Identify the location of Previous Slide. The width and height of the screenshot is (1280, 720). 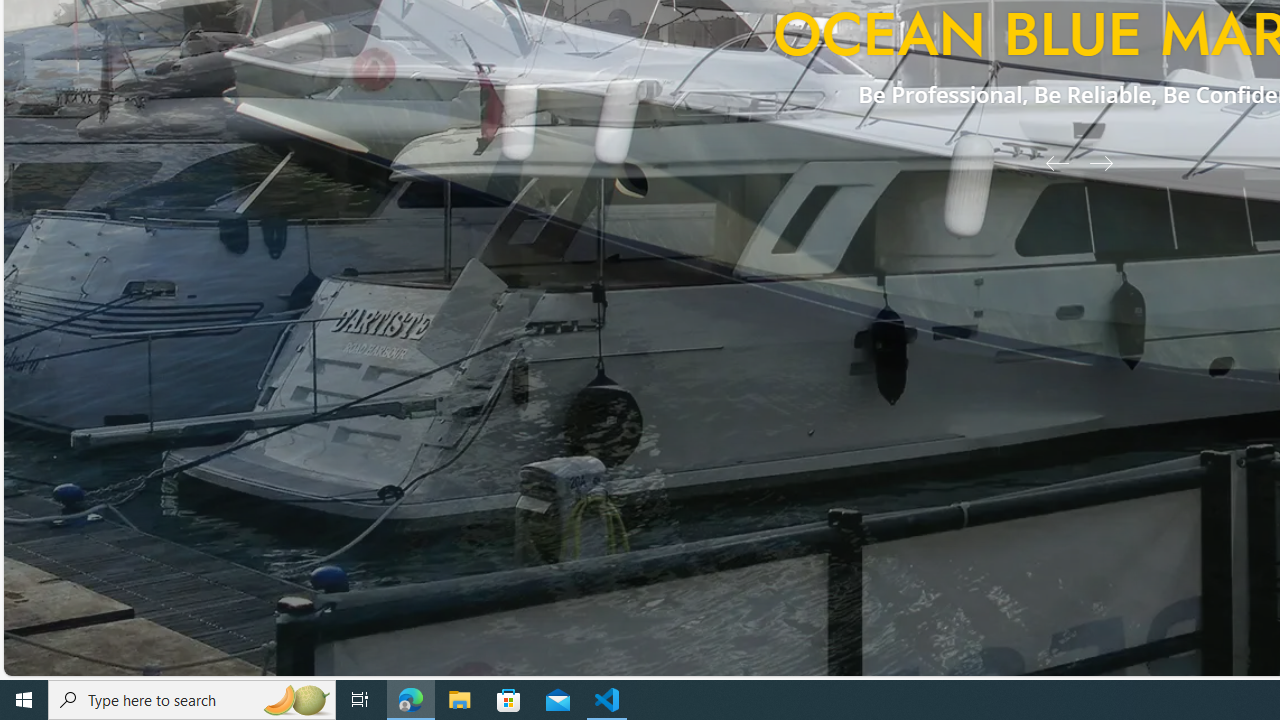
(1050, 162).